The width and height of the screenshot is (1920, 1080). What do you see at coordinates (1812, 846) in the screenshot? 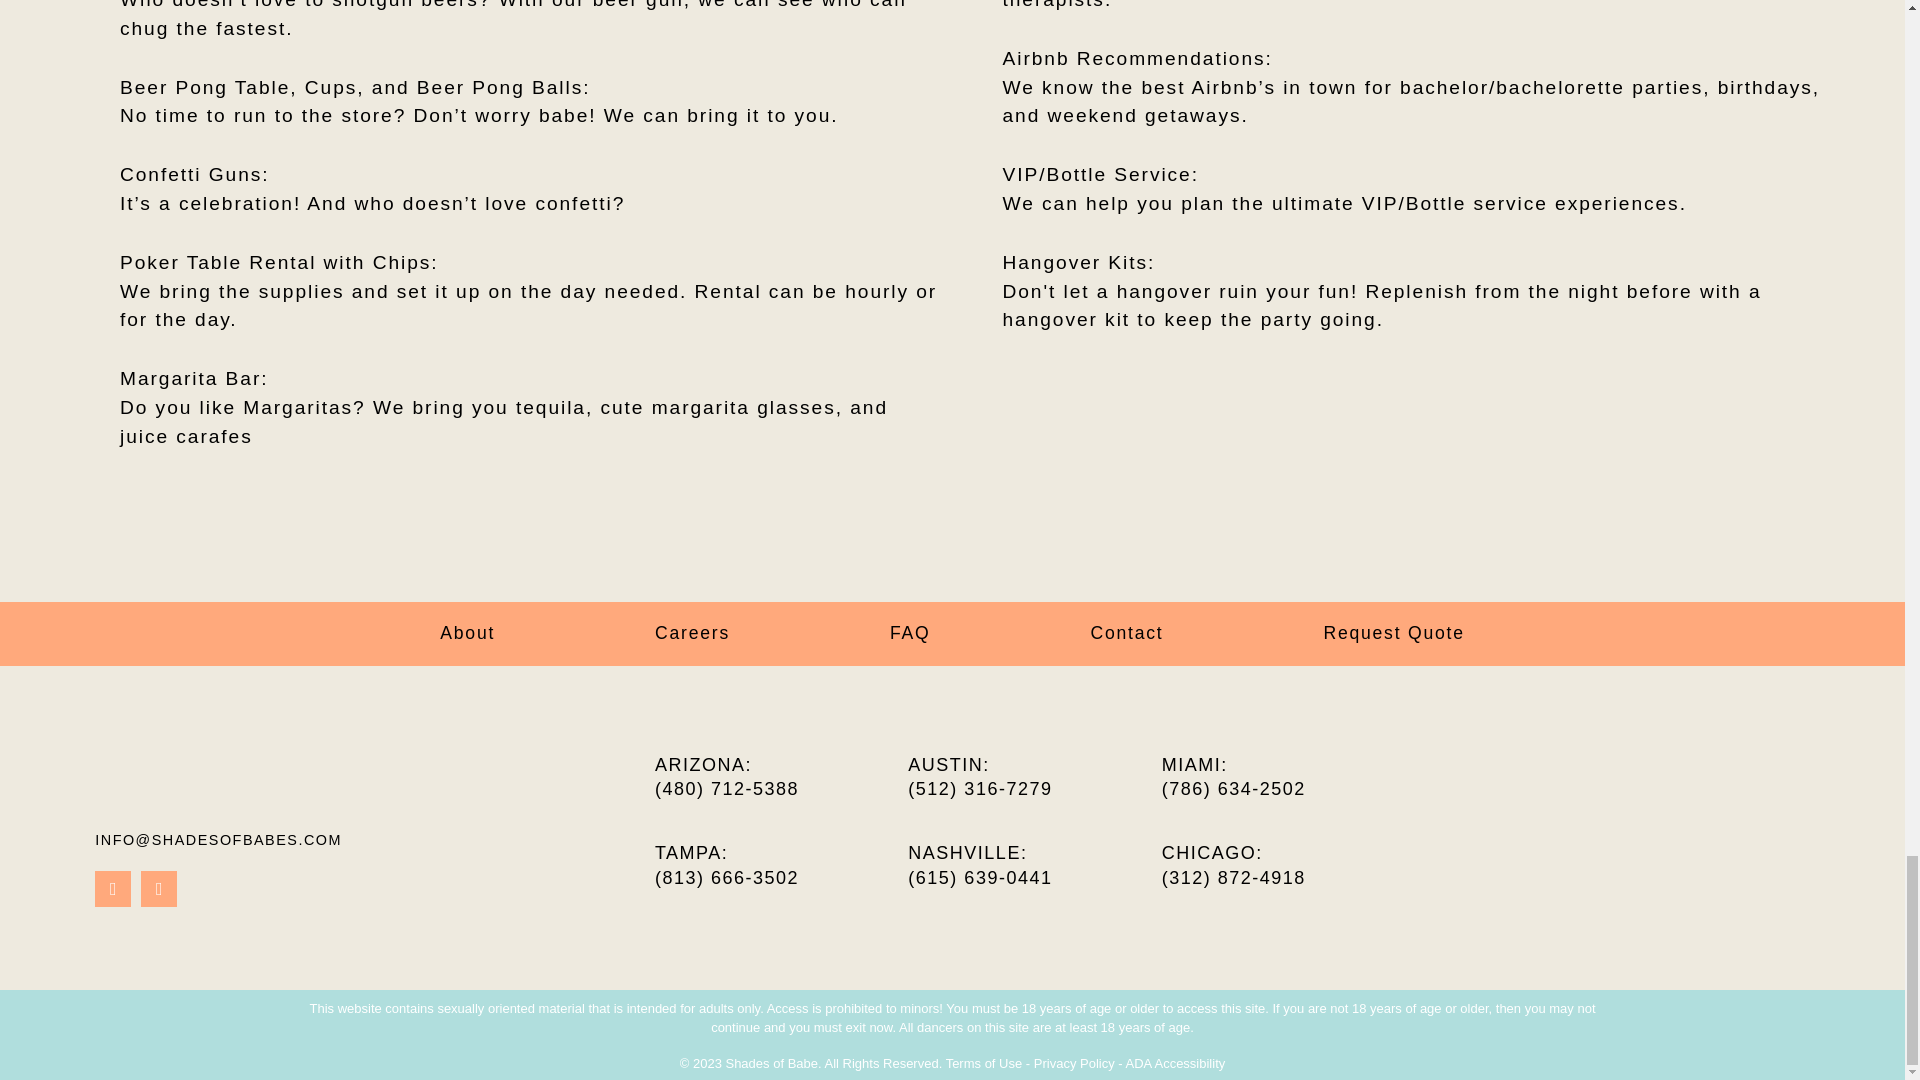
I see `The Bash - Booking Event Planner Online Since 1997` at bounding box center [1812, 846].